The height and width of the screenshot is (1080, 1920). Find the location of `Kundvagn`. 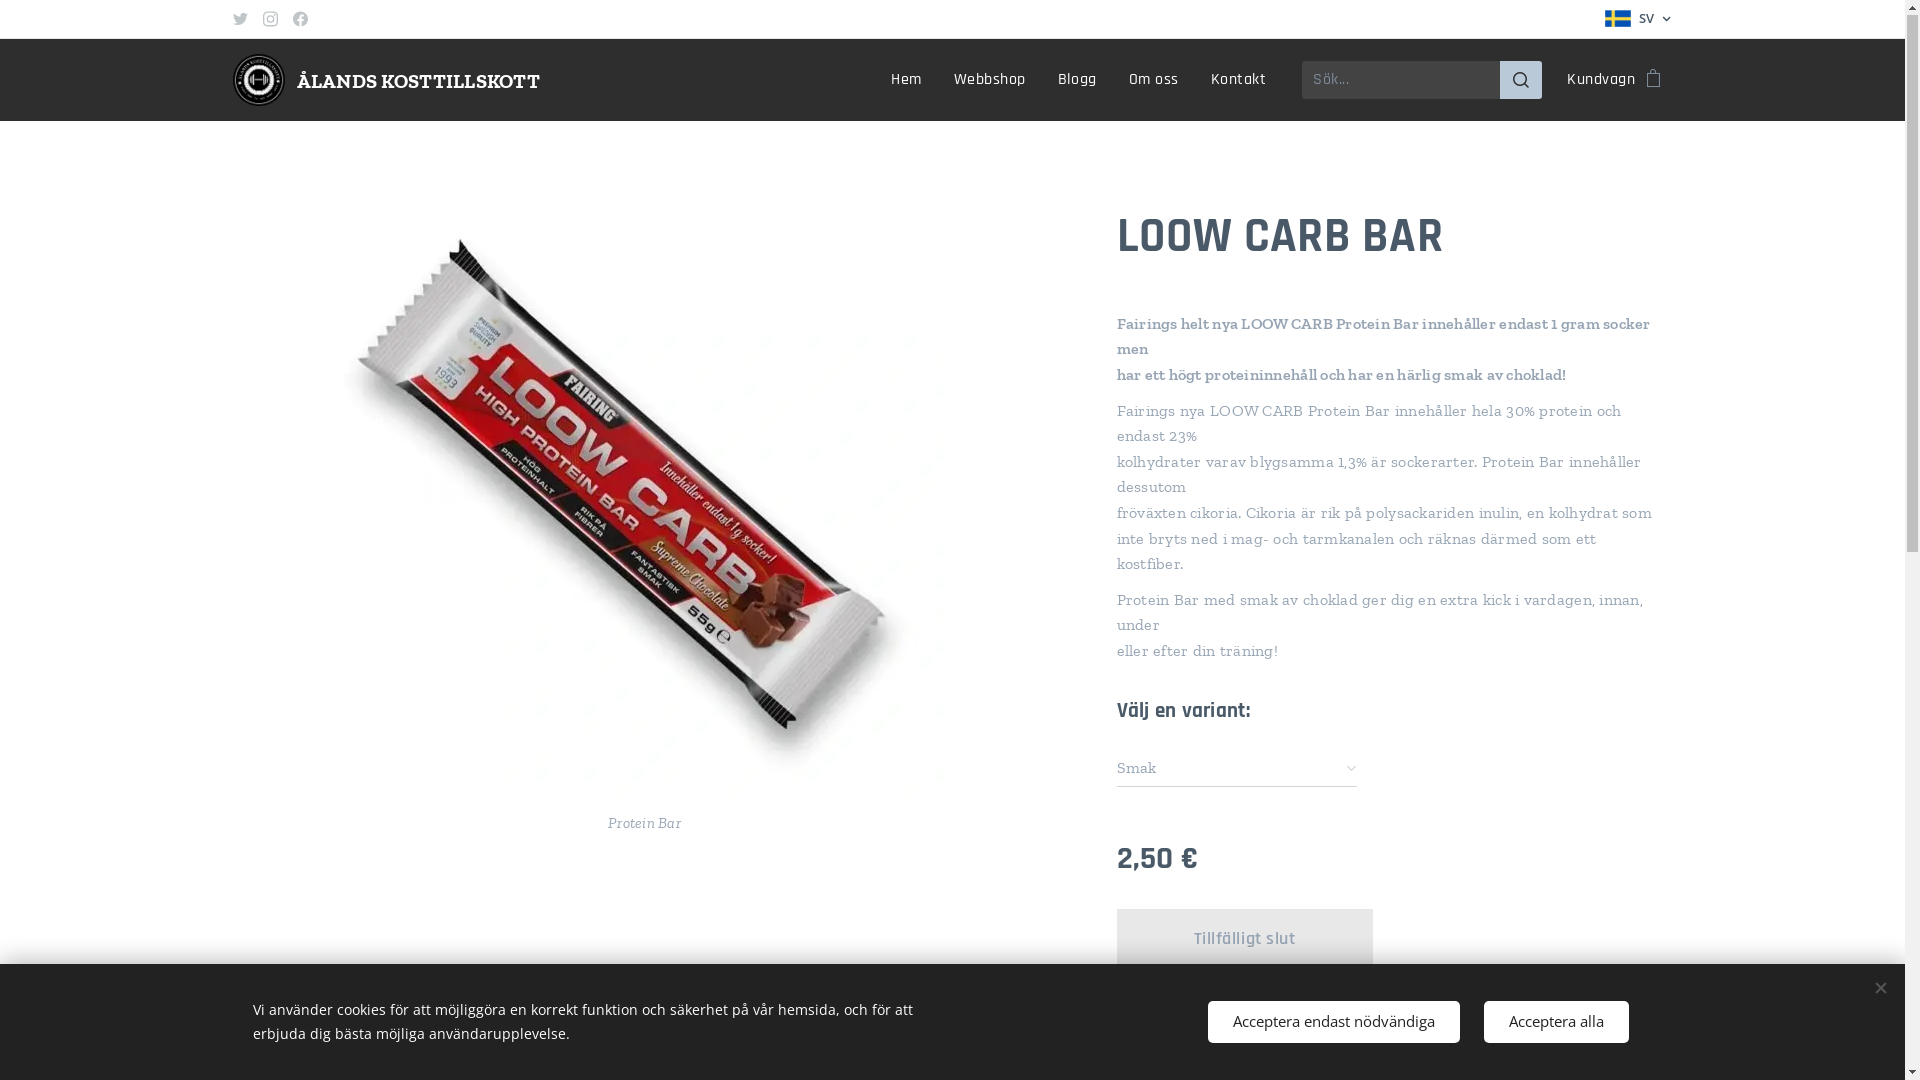

Kundvagn is located at coordinates (1607, 81).